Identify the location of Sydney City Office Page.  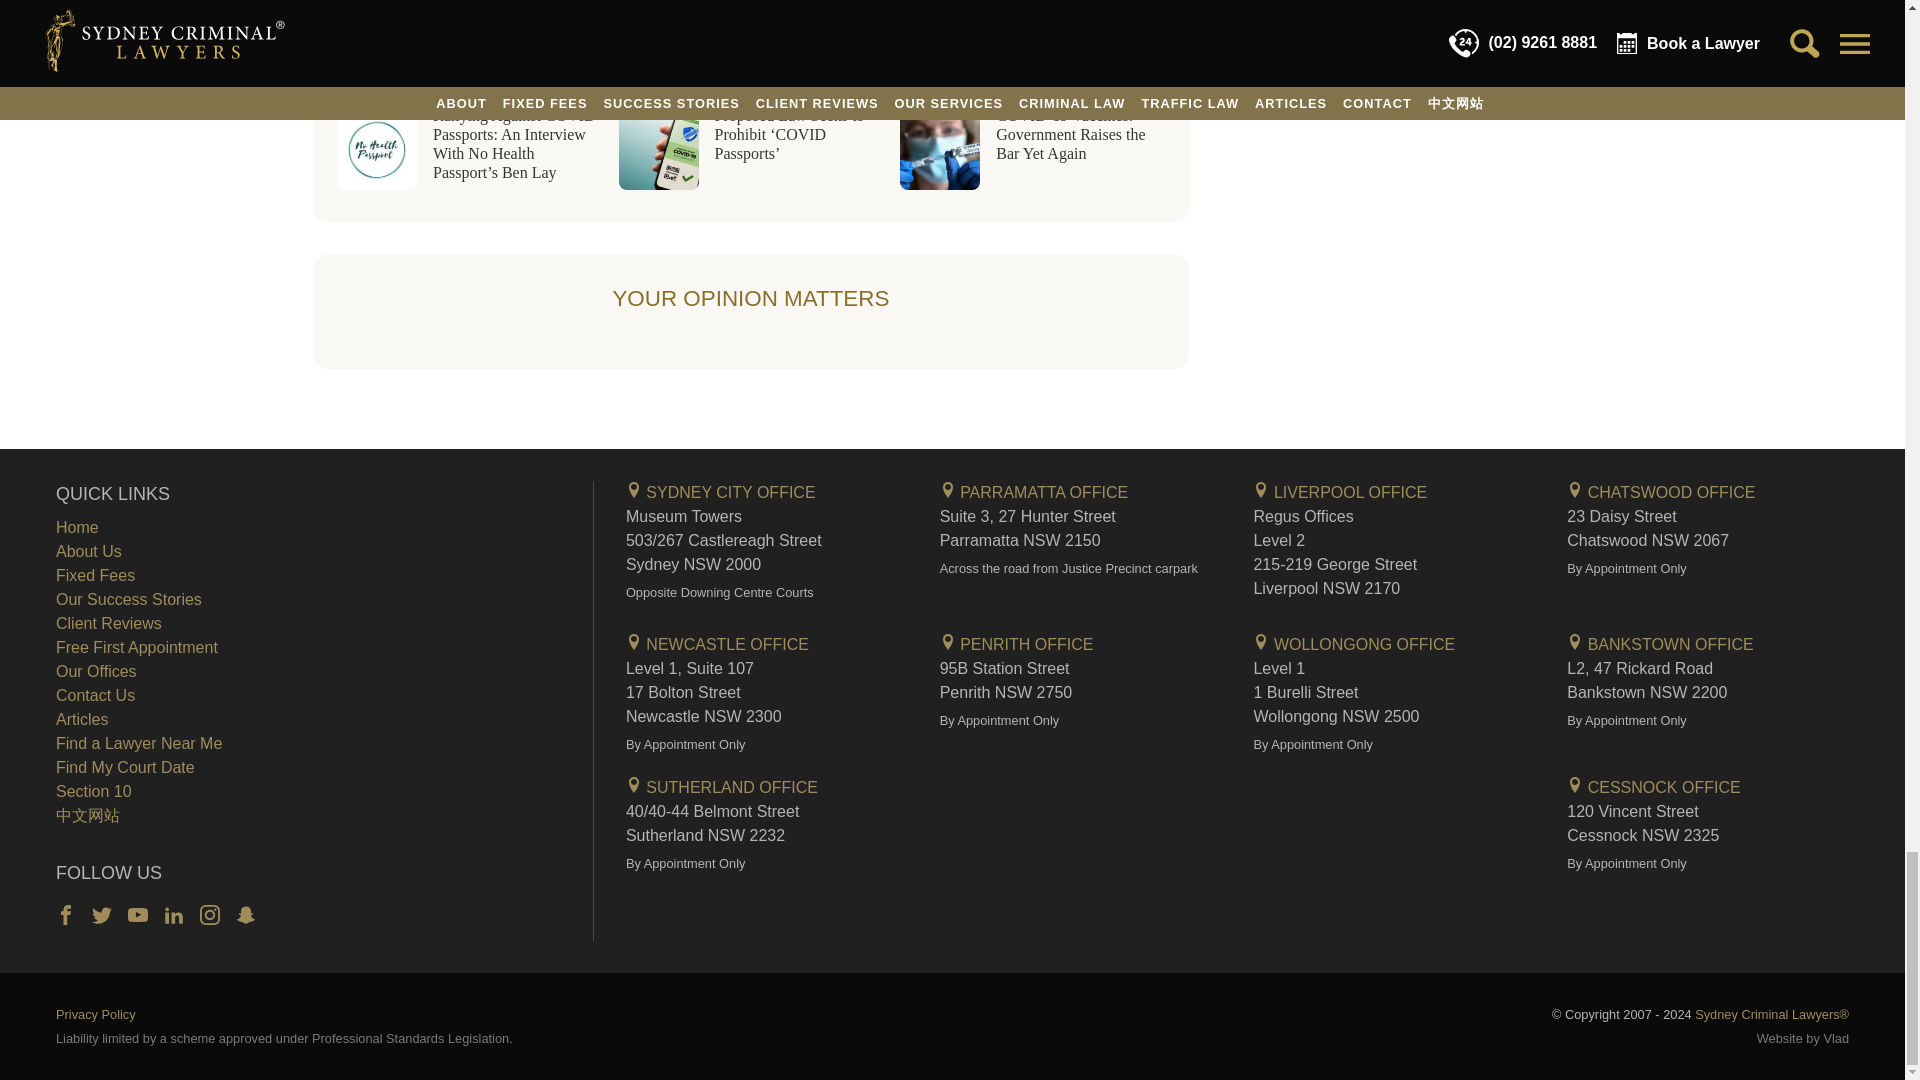
(720, 492).